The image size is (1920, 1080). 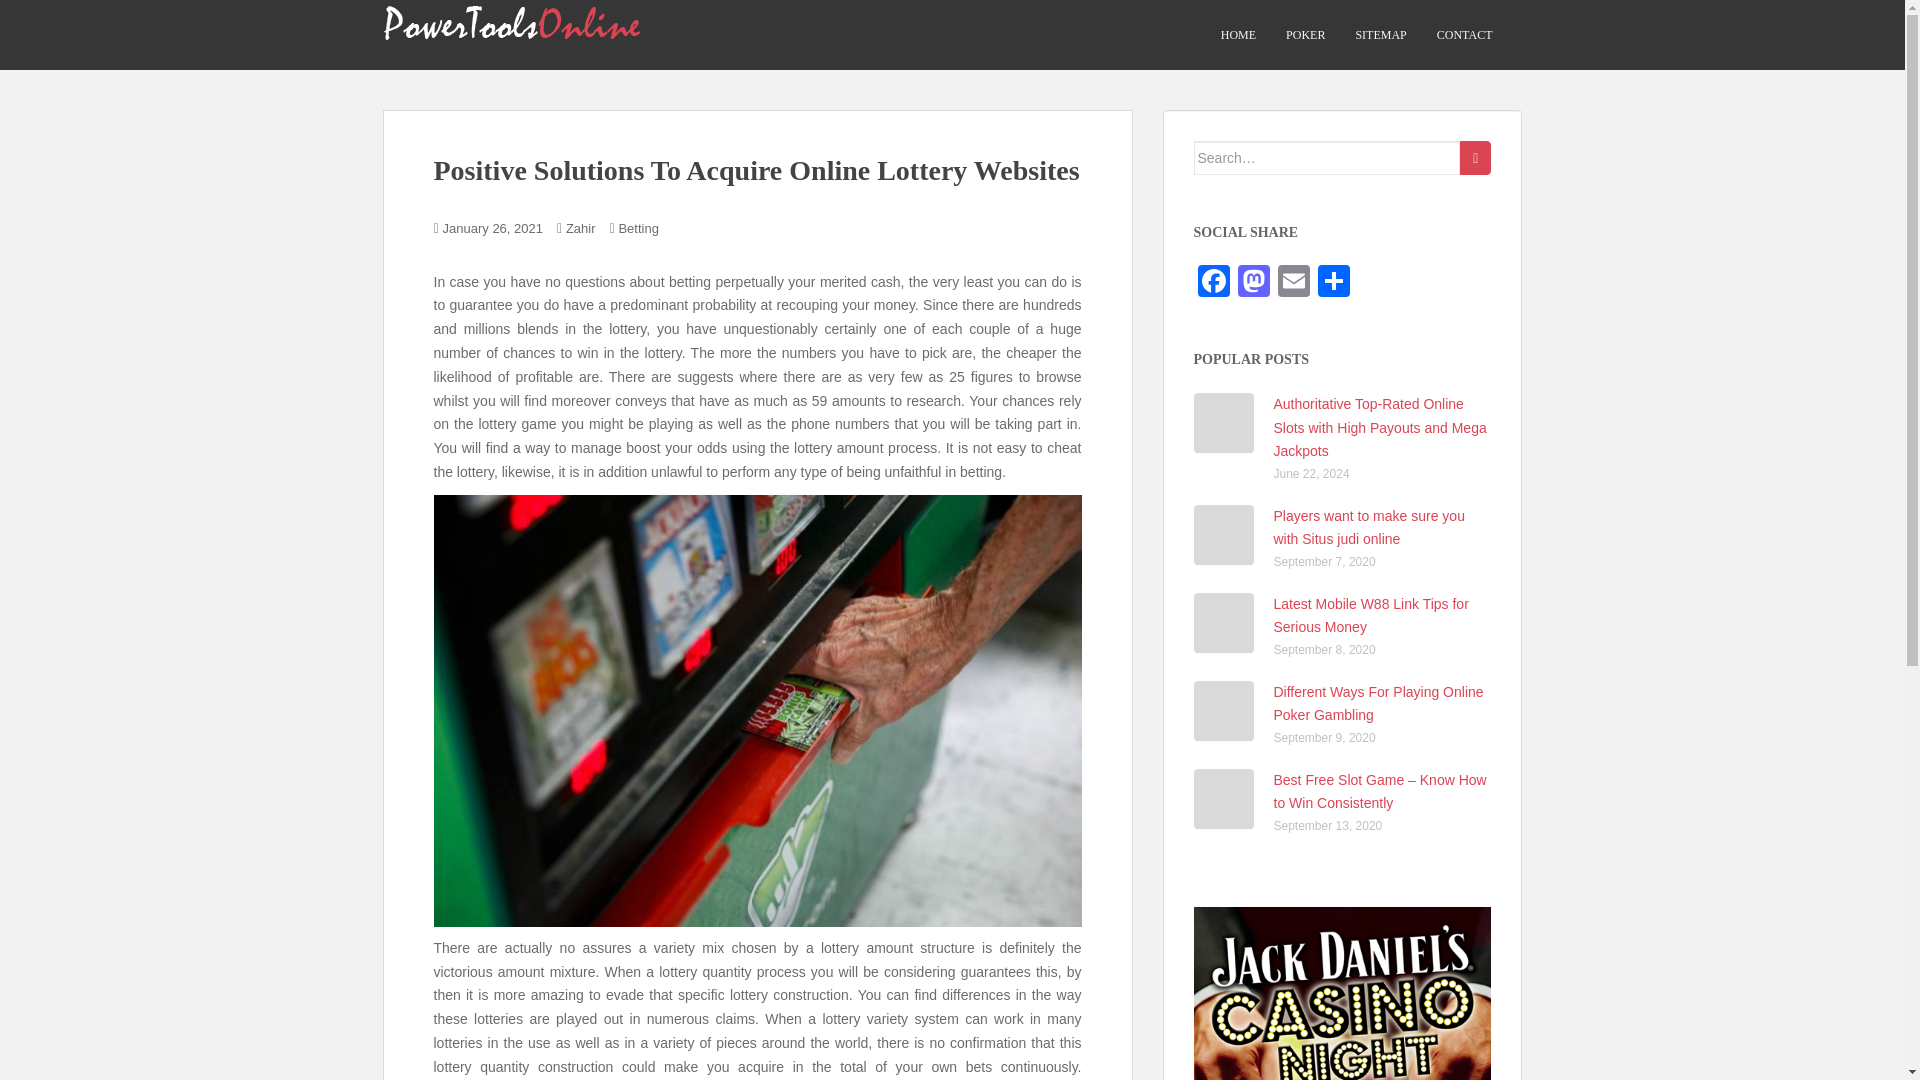 I want to click on Latest Mobile W88 Link Tips for Serious Money, so click(x=1371, y=616).